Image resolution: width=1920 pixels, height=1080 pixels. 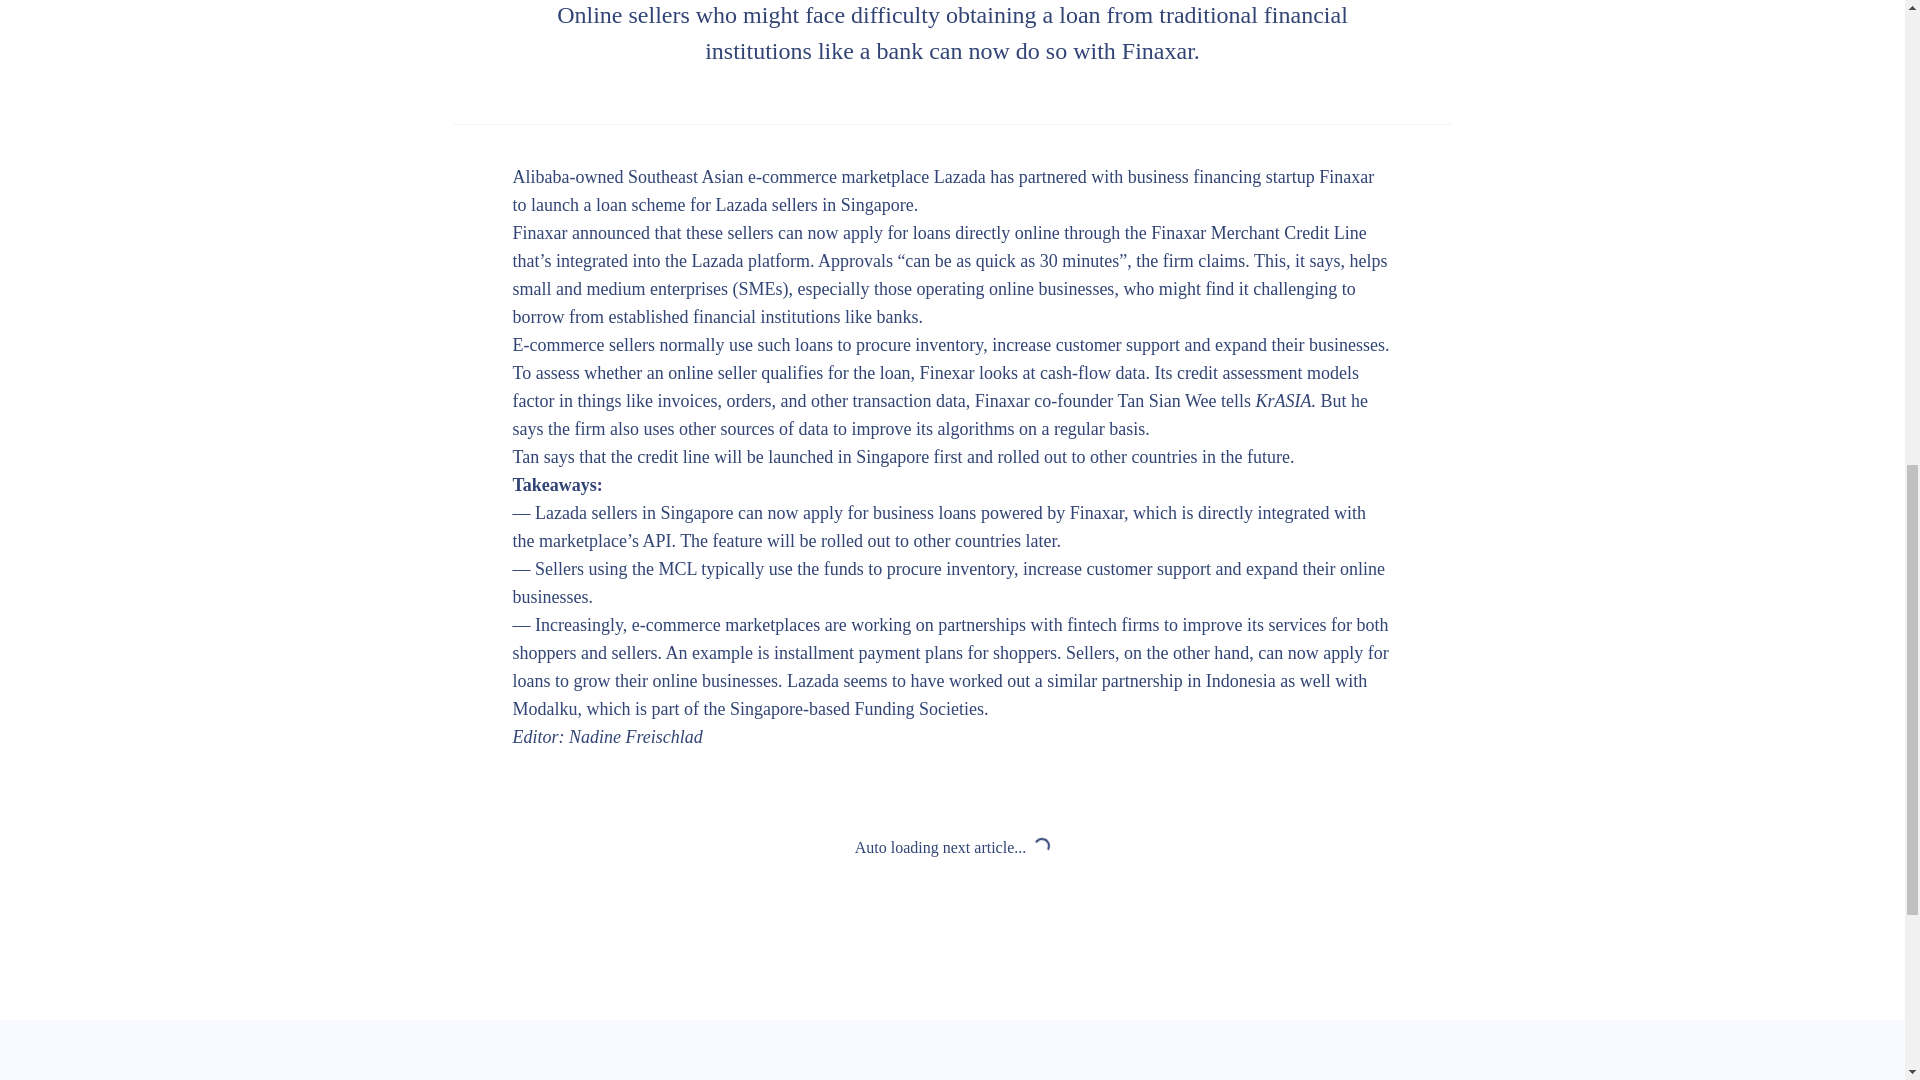 What do you see at coordinates (544, 708) in the screenshot?
I see `Modalku` at bounding box center [544, 708].